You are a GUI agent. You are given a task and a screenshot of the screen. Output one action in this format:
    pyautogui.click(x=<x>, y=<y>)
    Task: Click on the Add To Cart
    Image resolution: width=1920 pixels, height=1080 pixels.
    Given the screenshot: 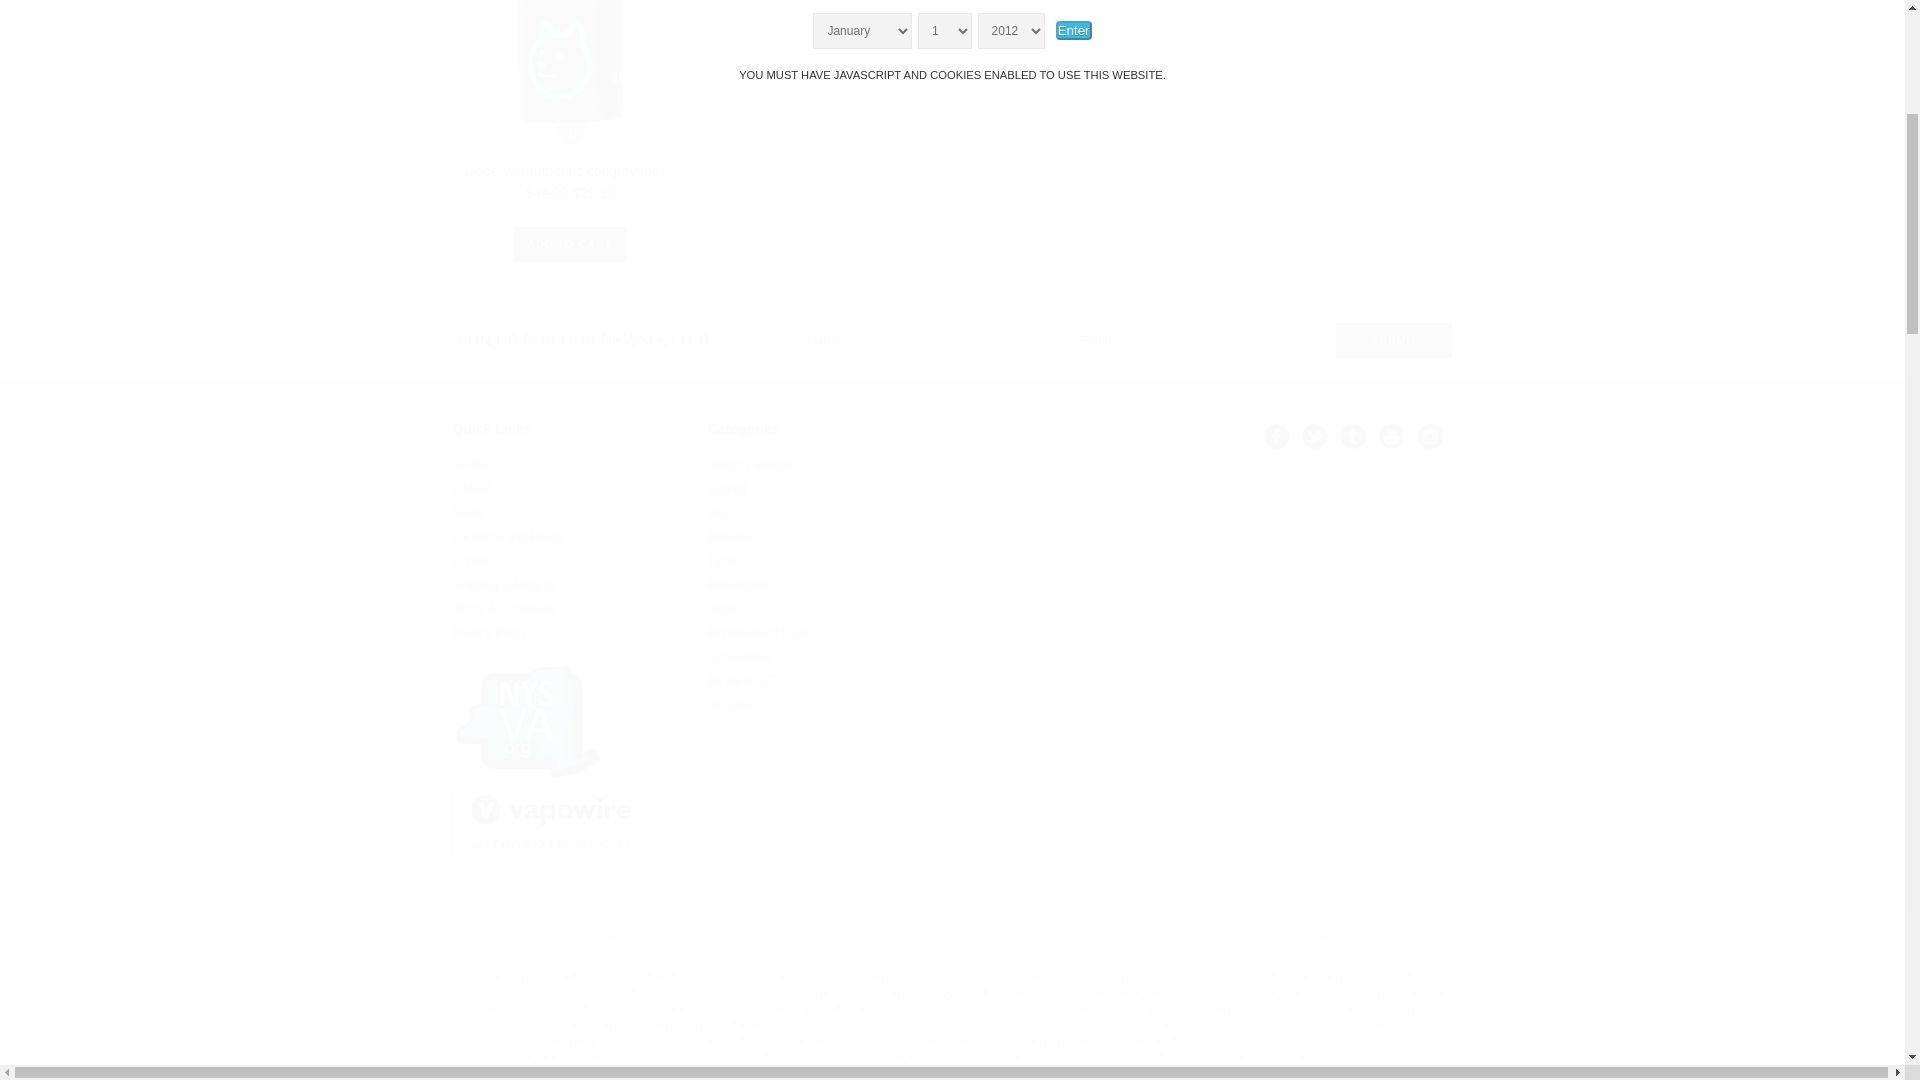 What is the action you would take?
    pyautogui.click(x=570, y=244)
    